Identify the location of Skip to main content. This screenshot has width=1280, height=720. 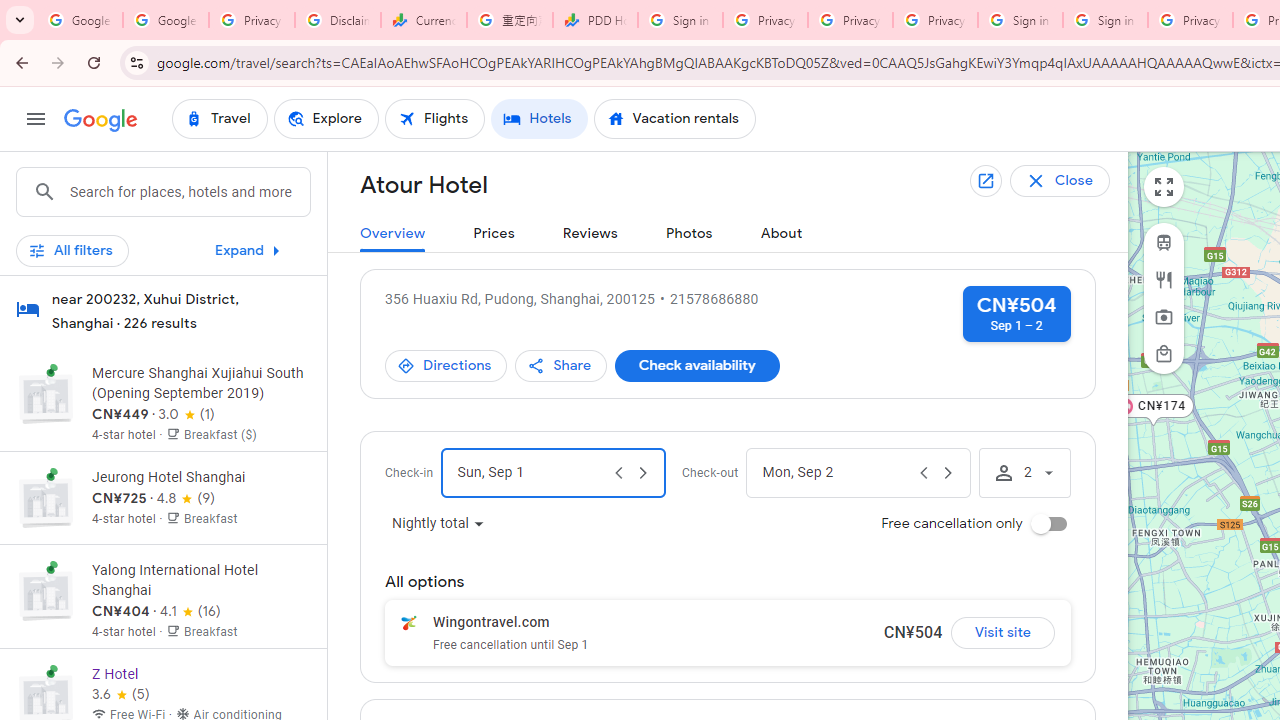
(163, 259).